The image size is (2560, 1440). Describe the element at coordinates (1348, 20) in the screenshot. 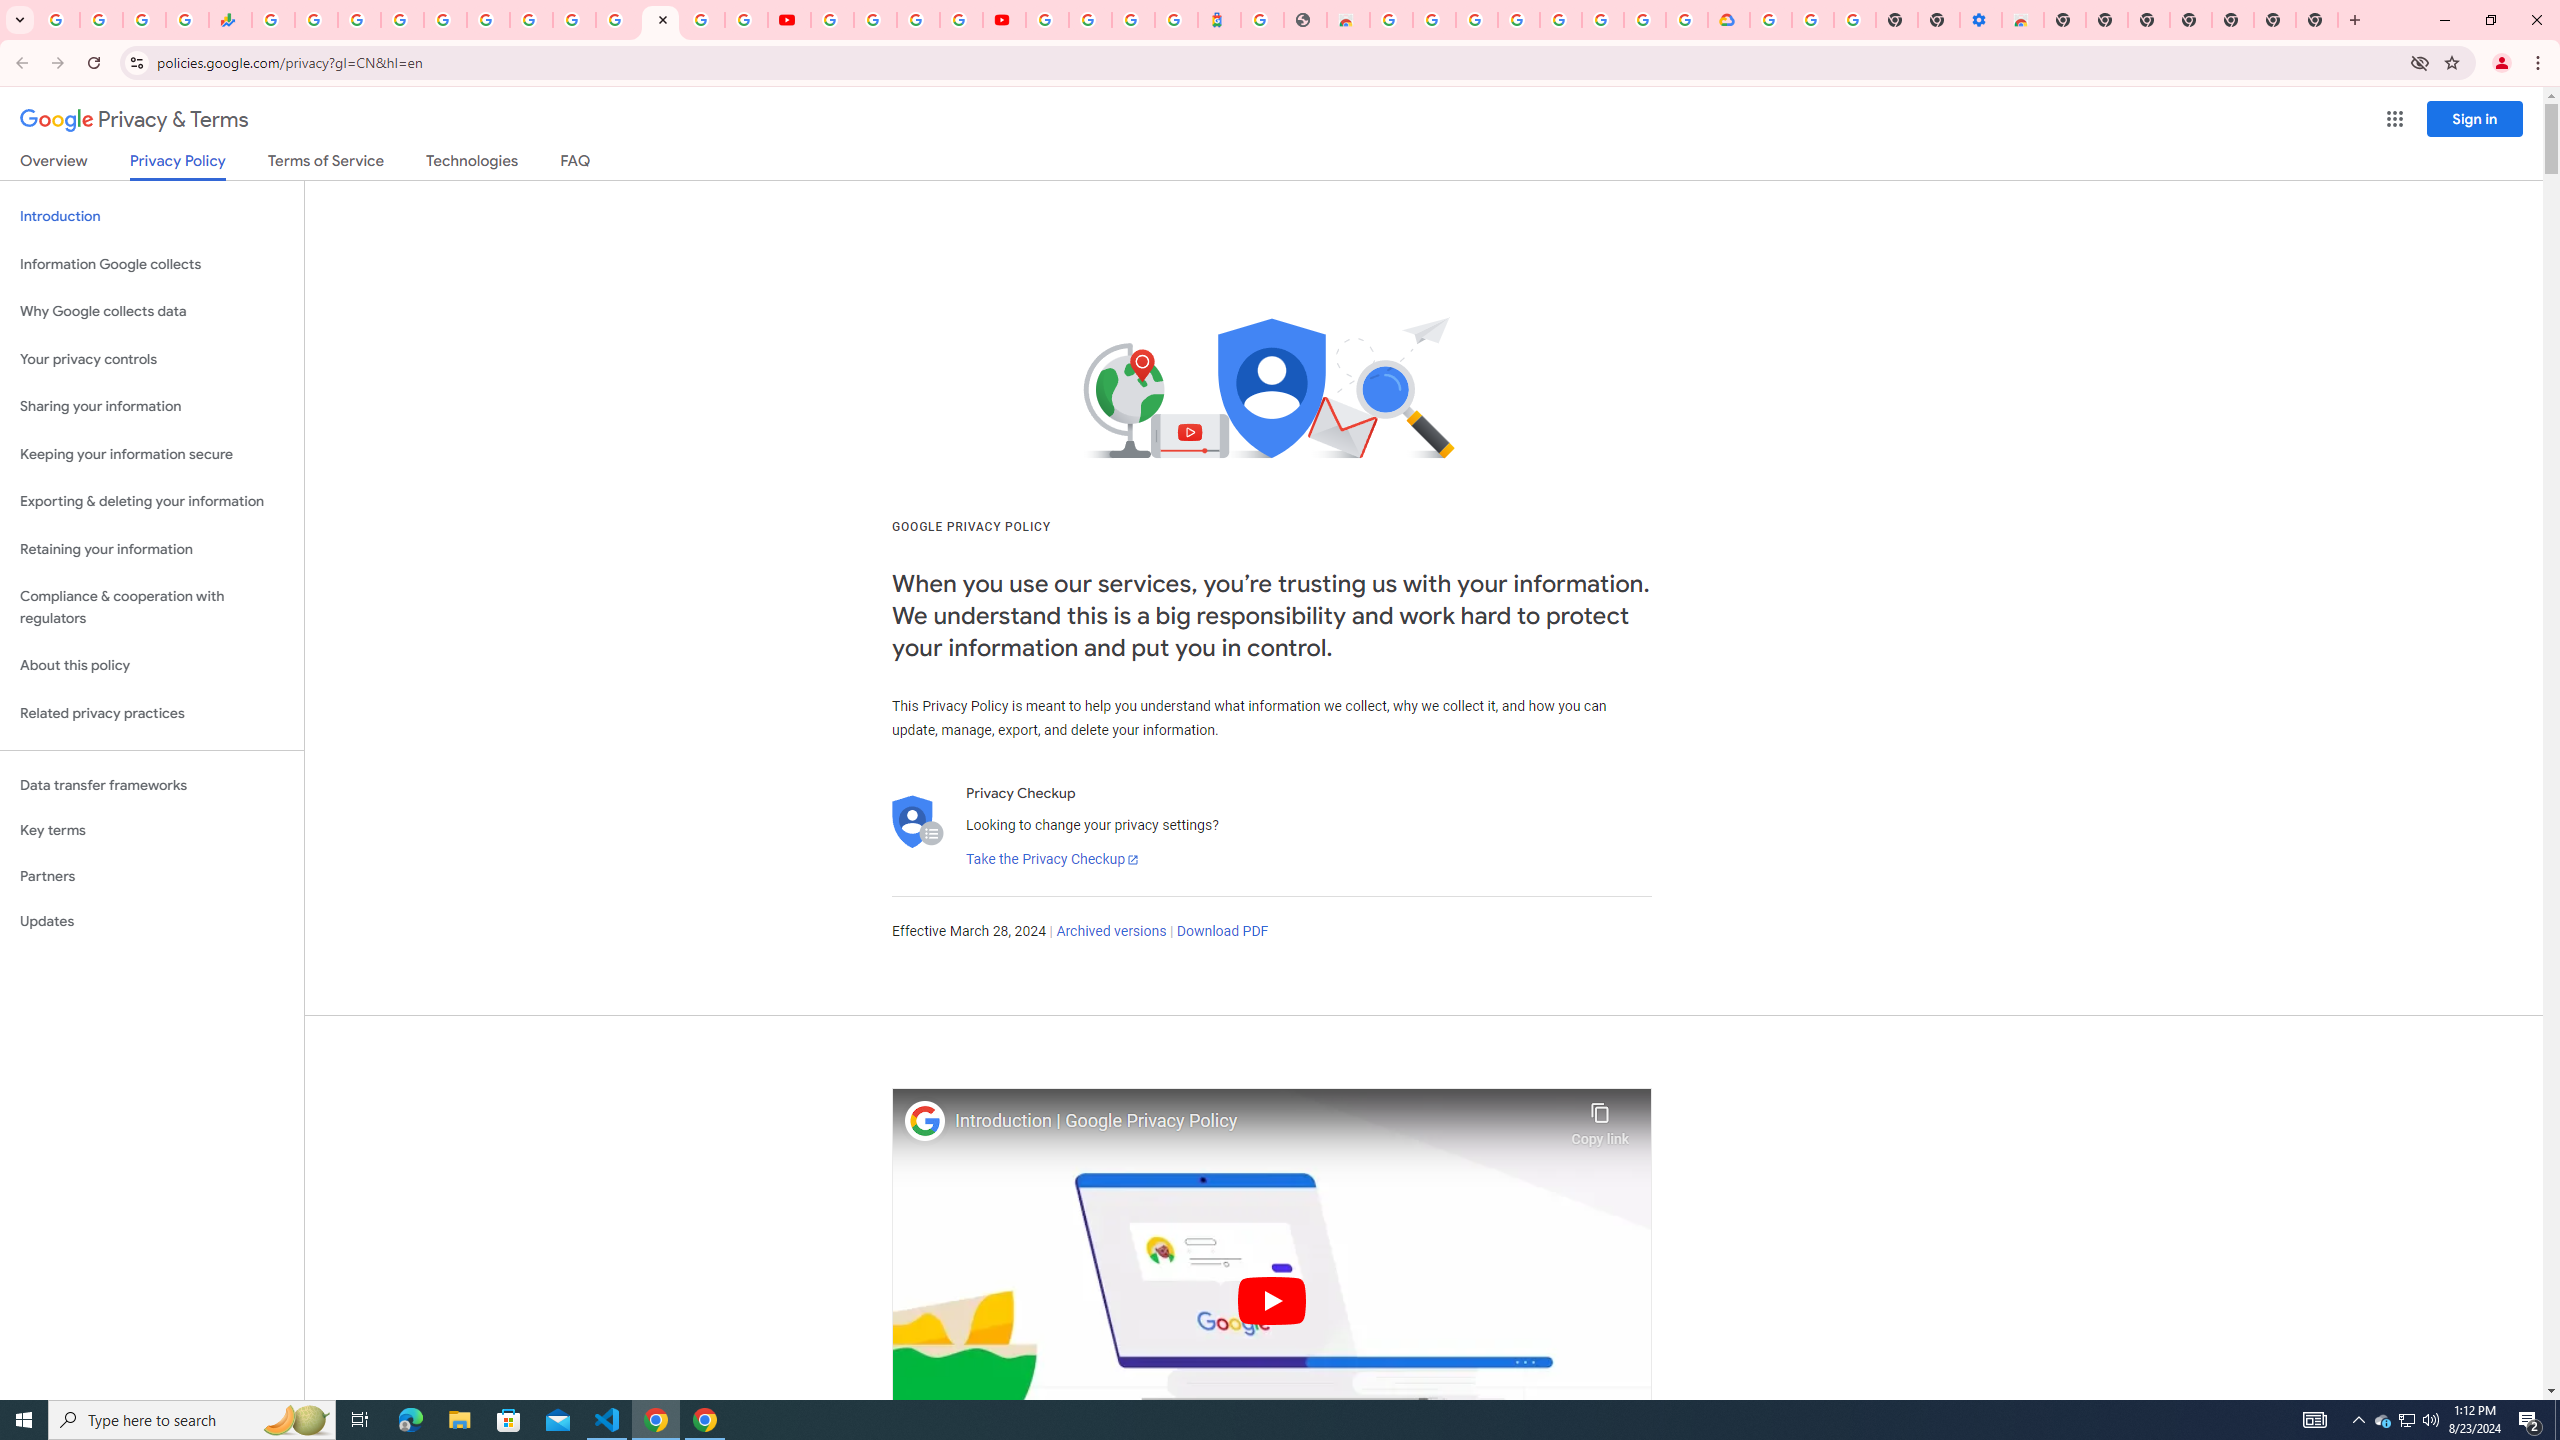

I see `Chrome Web Store - Household` at that location.